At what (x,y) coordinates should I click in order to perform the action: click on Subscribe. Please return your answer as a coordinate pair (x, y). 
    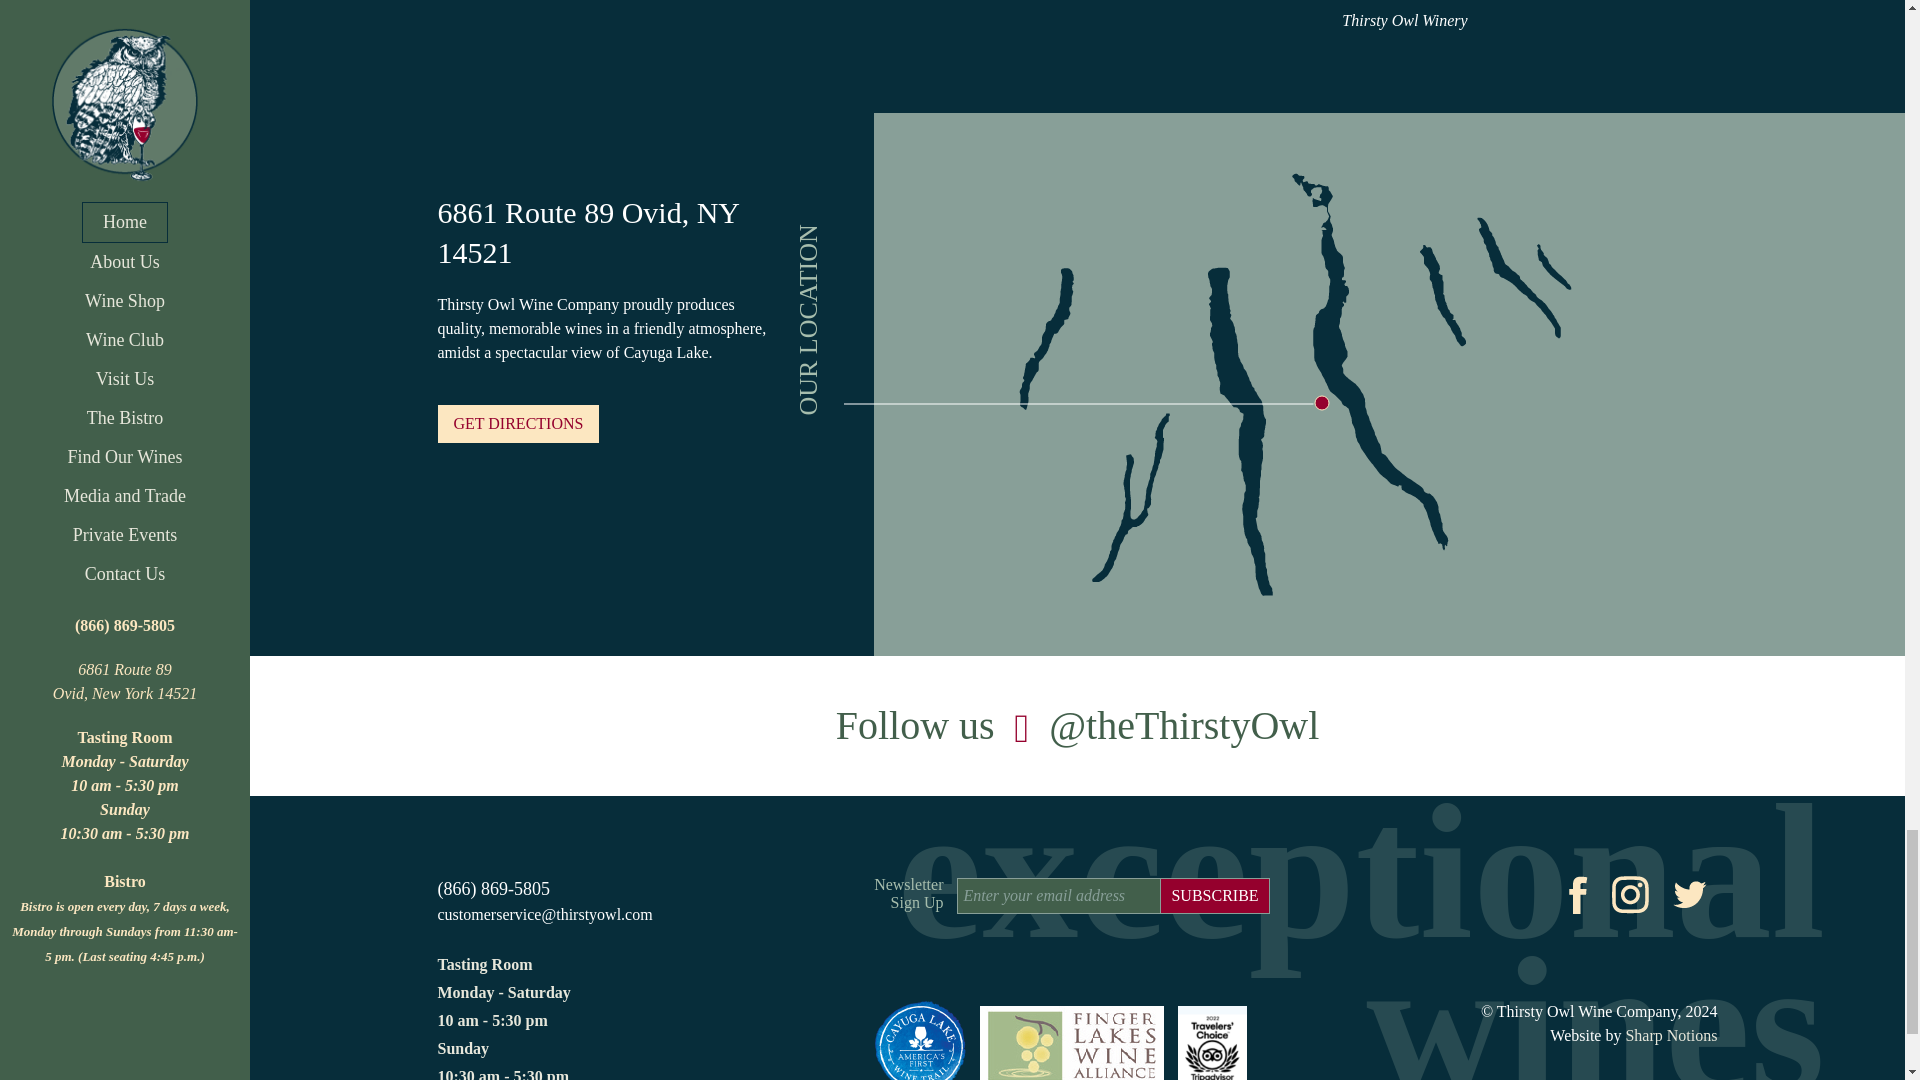
    Looking at the image, I should click on (1214, 896).